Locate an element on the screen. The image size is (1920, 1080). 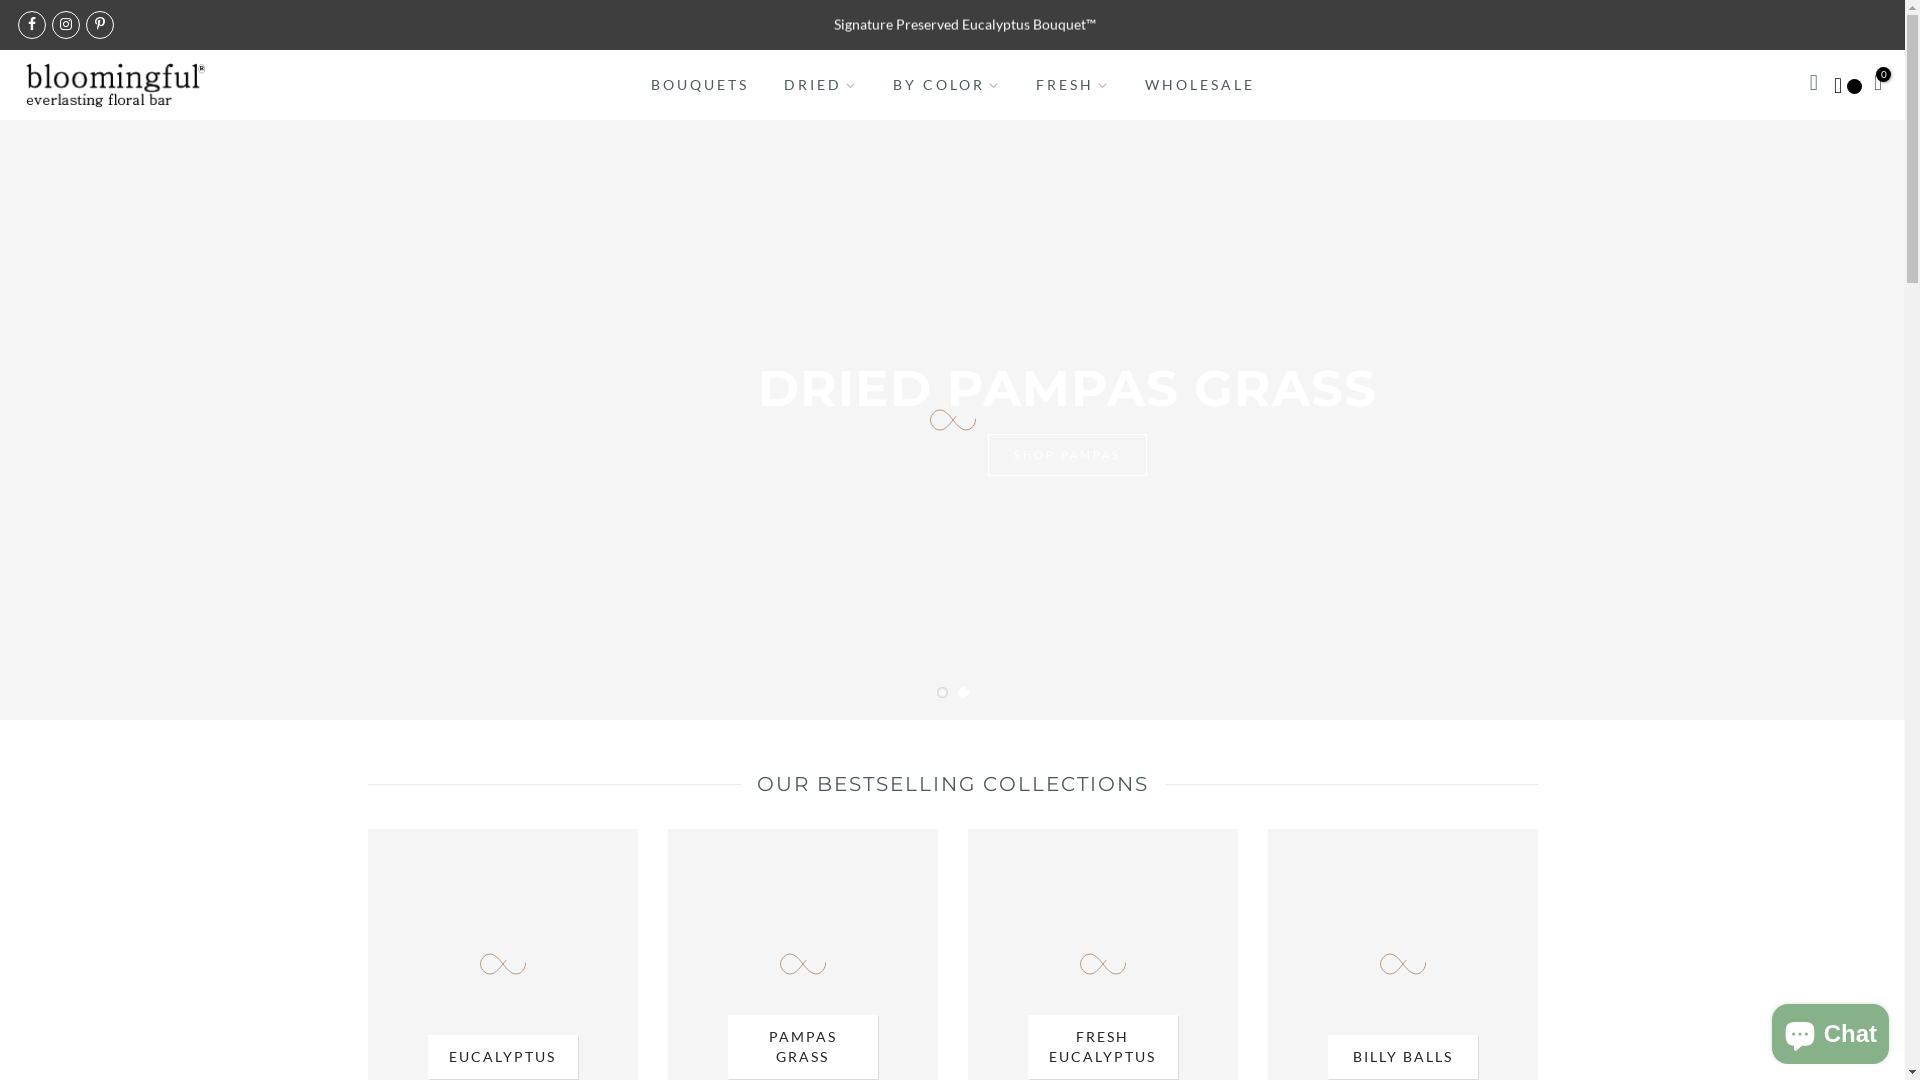
0 is located at coordinates (1878, 85).